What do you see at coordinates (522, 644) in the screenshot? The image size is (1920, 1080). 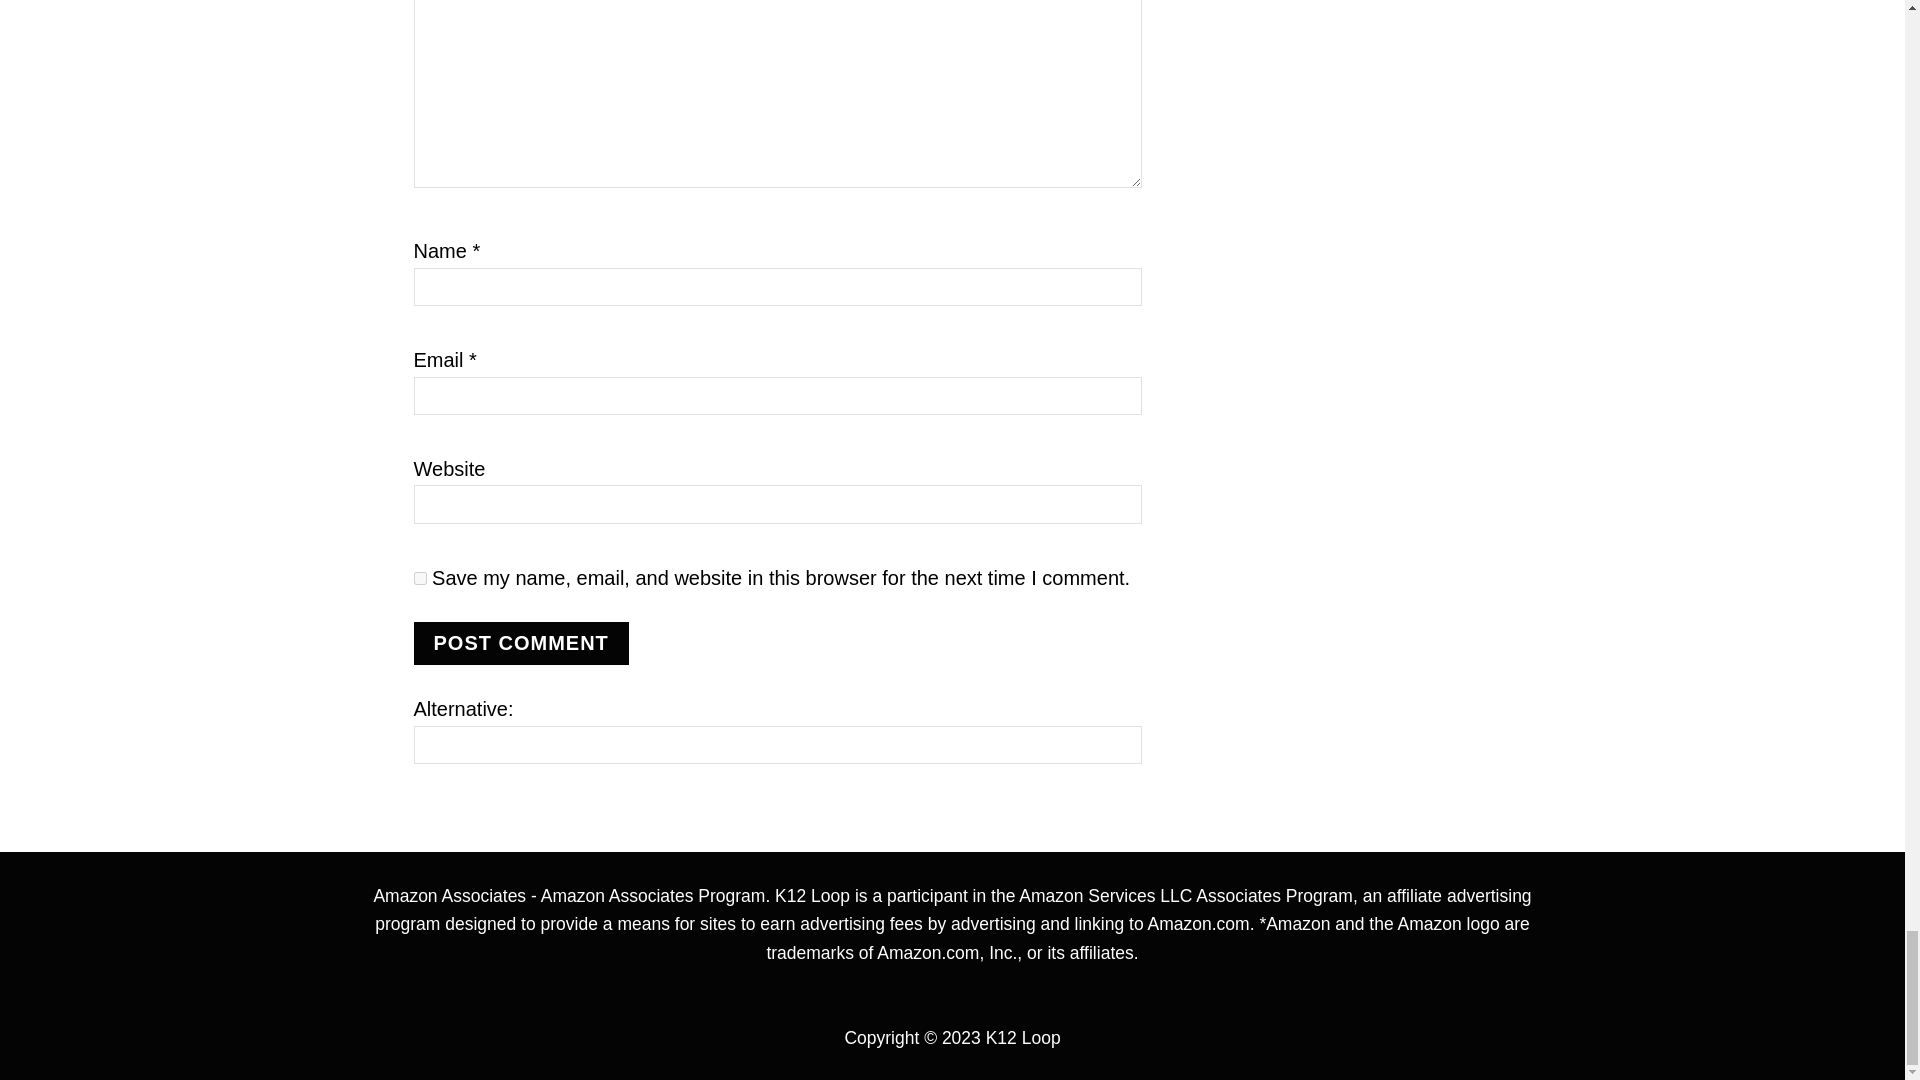 I see `Post Comment` at bounding box center [522, 644].